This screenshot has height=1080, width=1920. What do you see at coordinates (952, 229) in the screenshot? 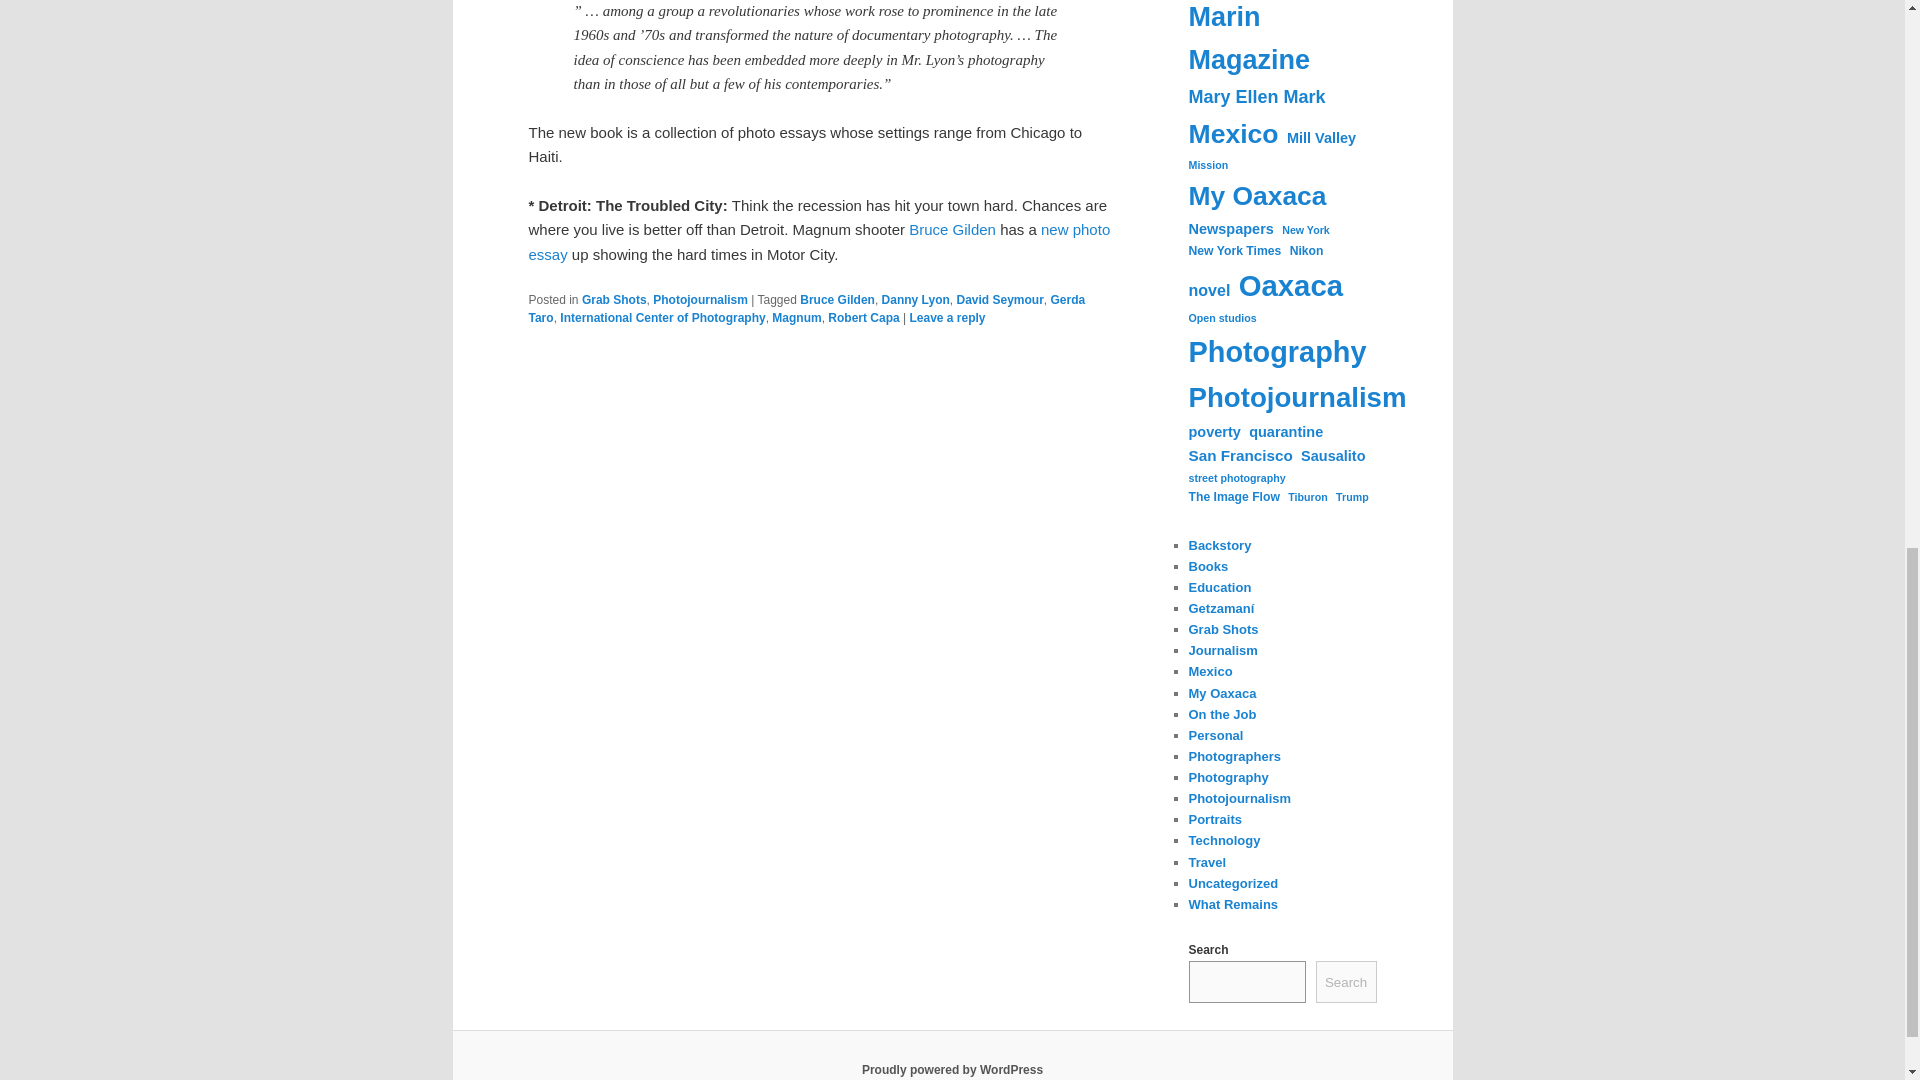
I see `Bruce Gilden` at bounding box center [952, 229].